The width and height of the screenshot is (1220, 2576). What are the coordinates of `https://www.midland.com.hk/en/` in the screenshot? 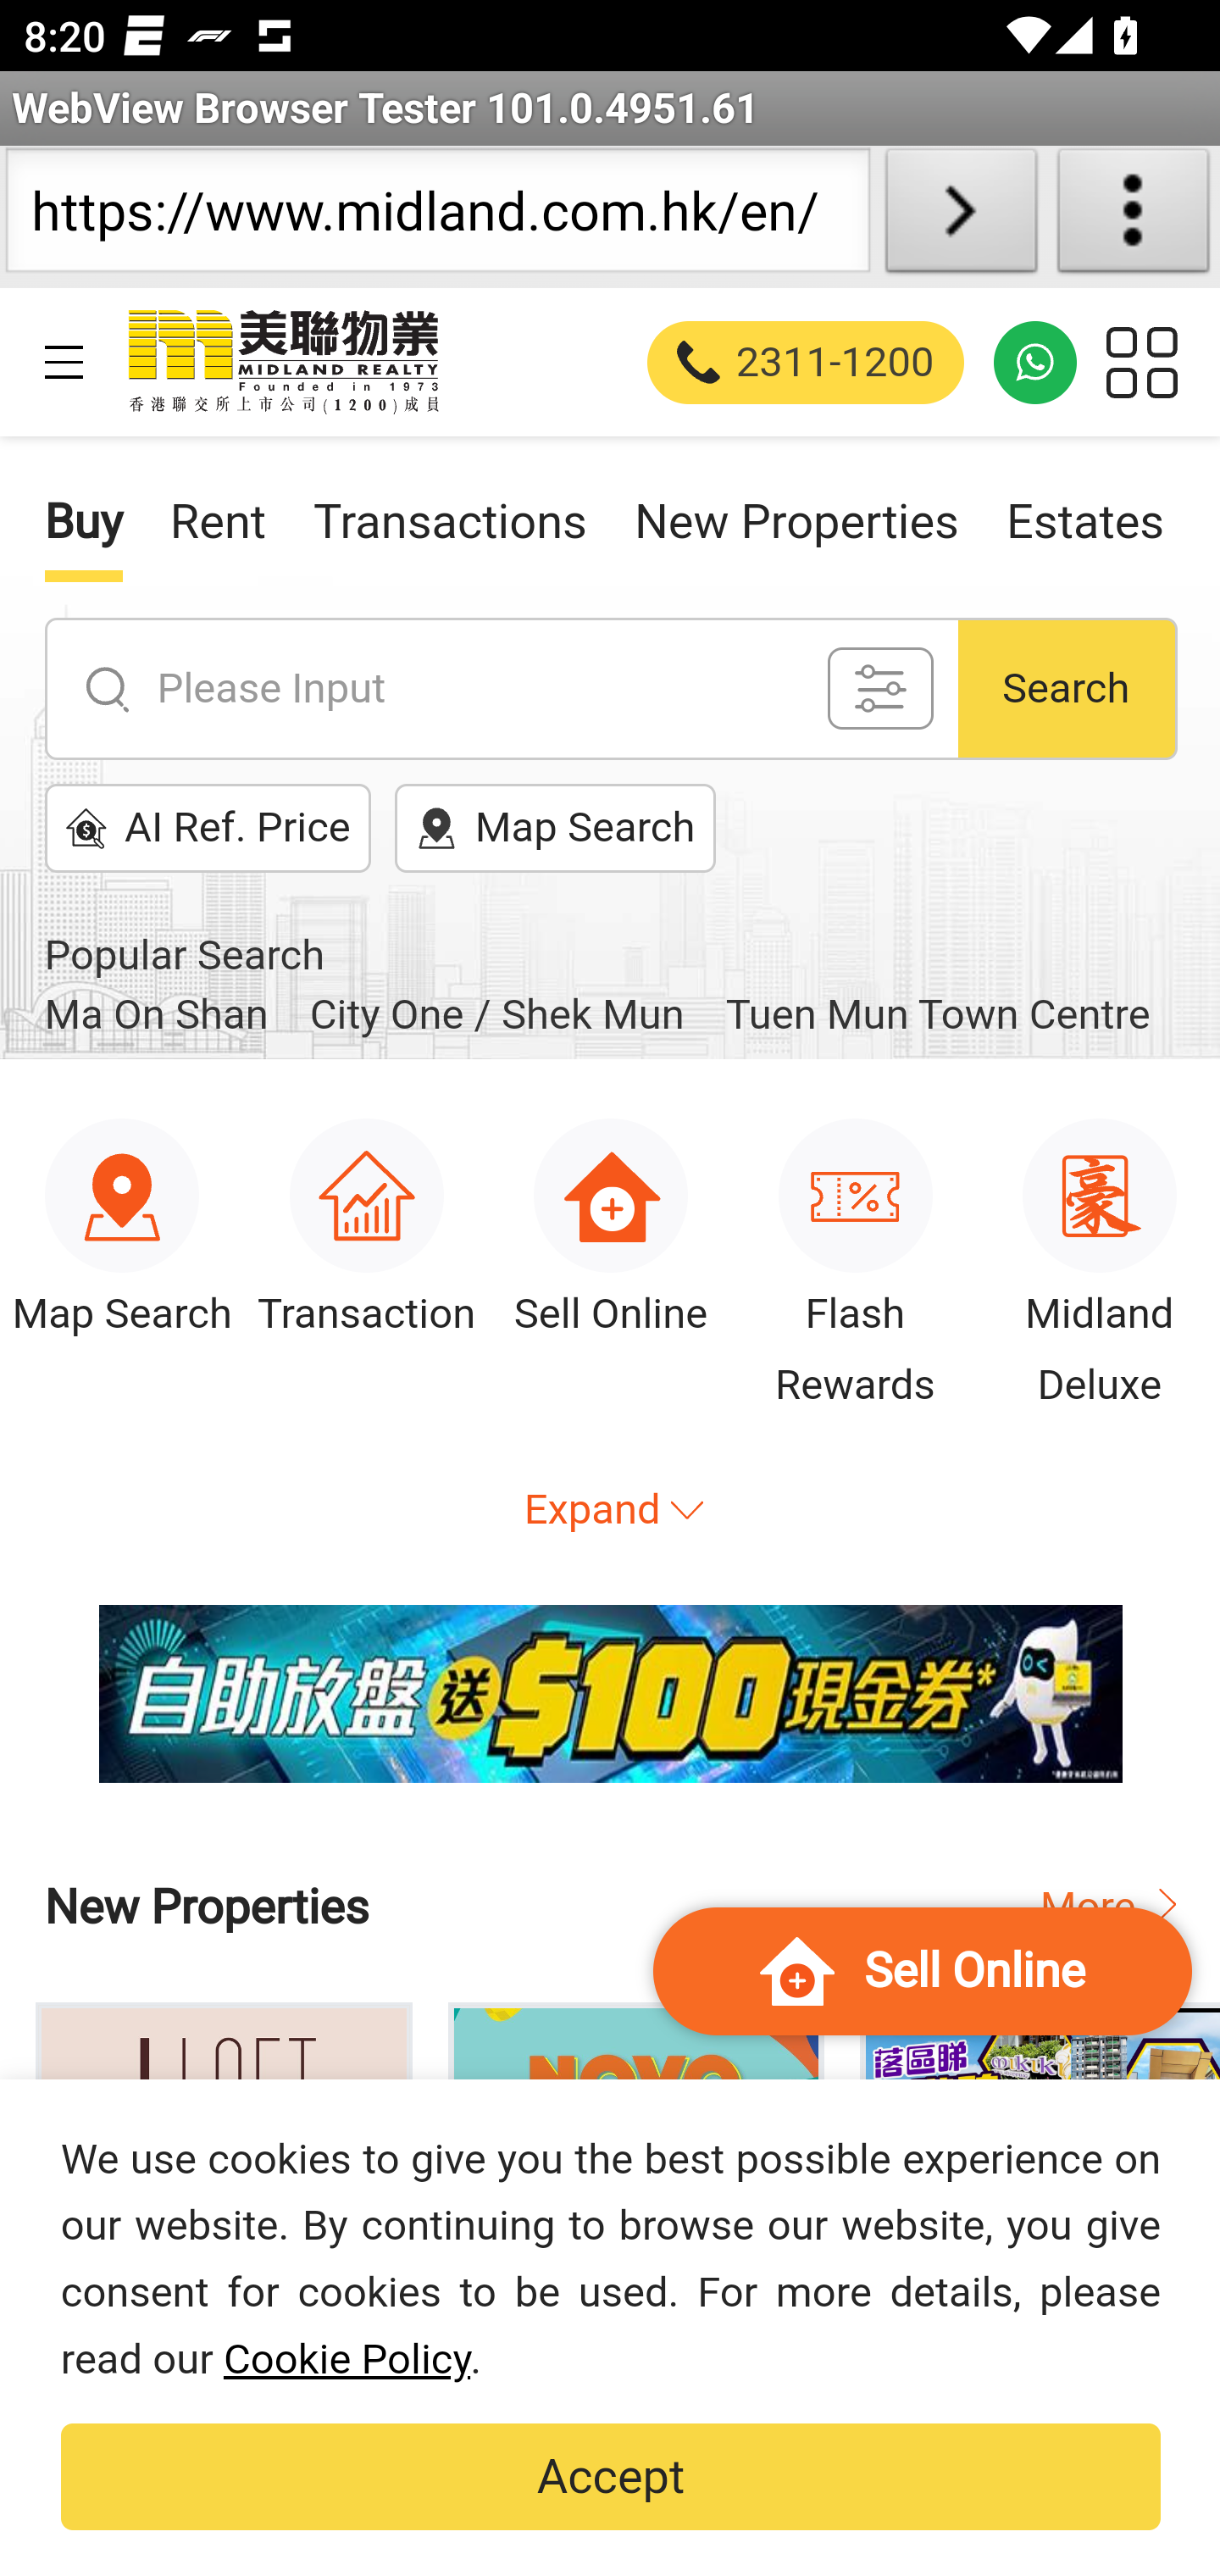 It's located at (437, 217).